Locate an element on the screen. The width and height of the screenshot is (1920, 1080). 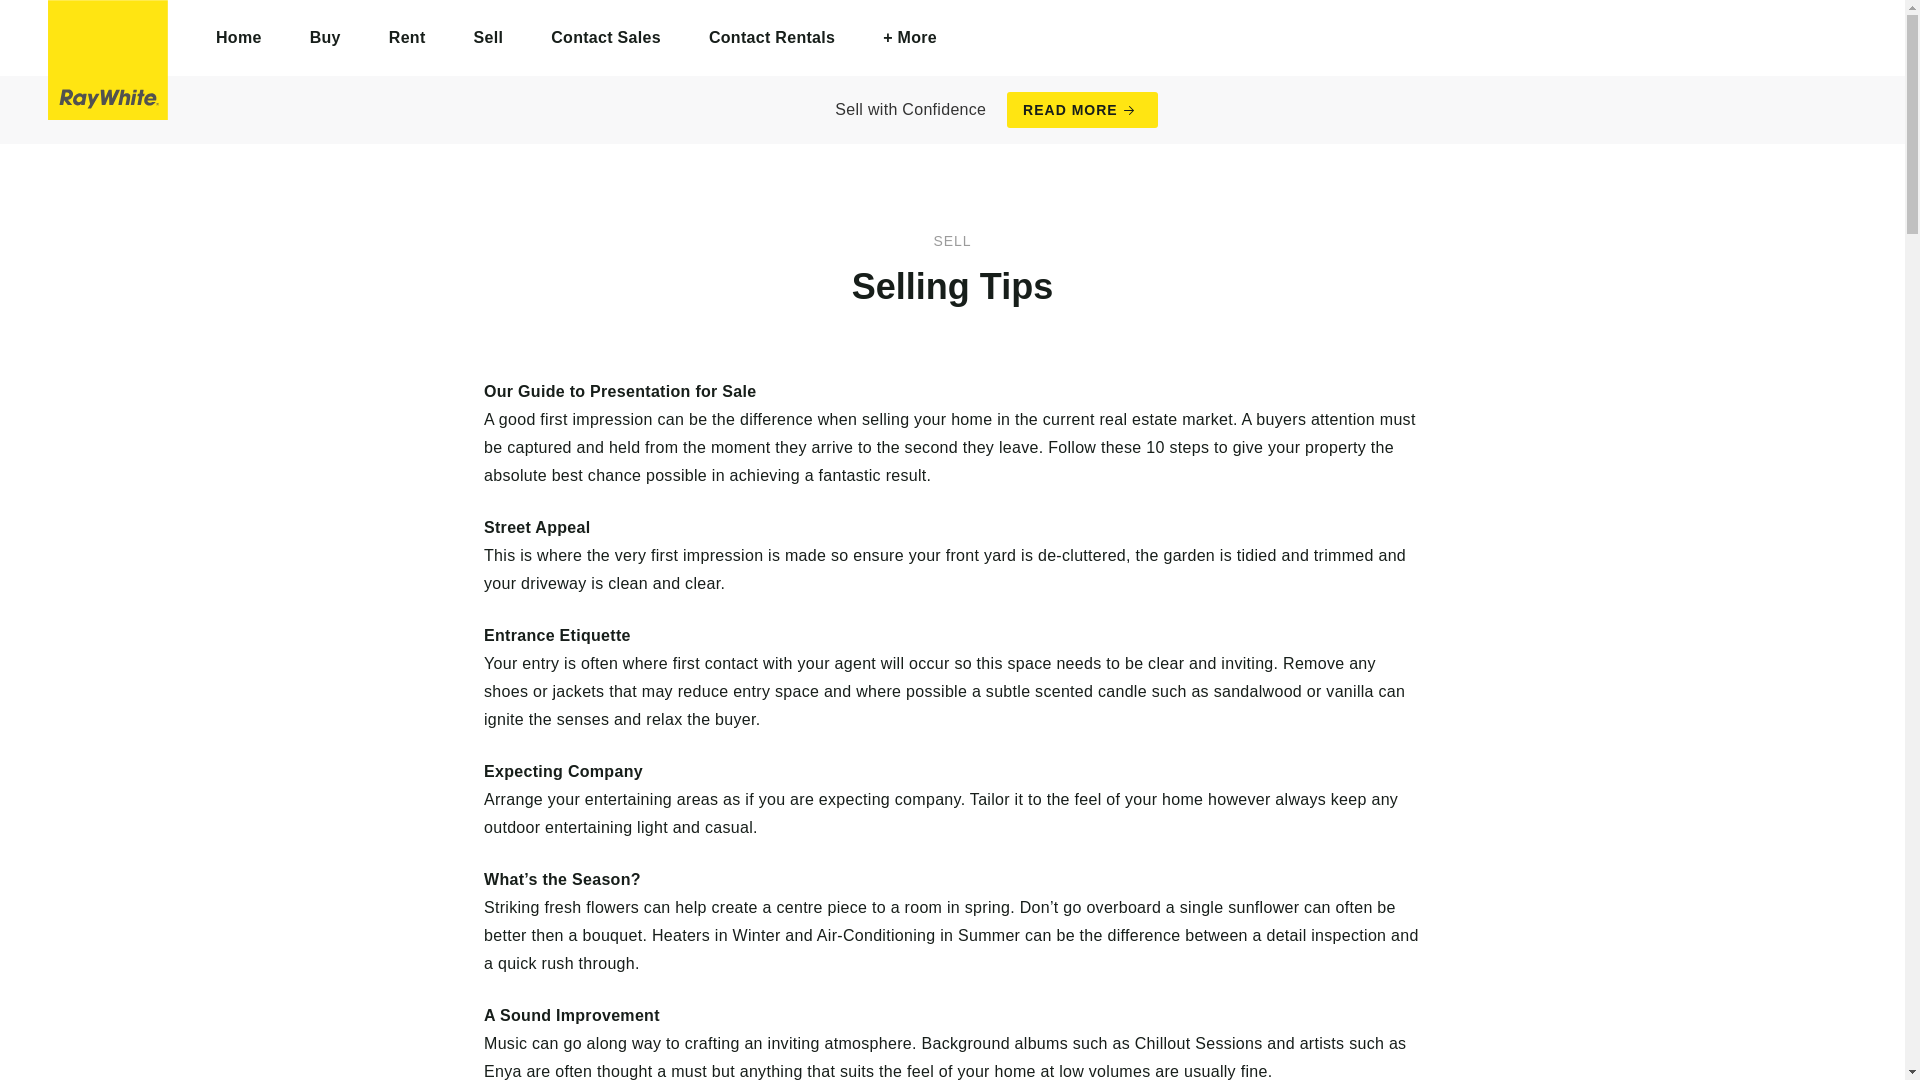
READ MORE is located at coordinates (1082, 110).